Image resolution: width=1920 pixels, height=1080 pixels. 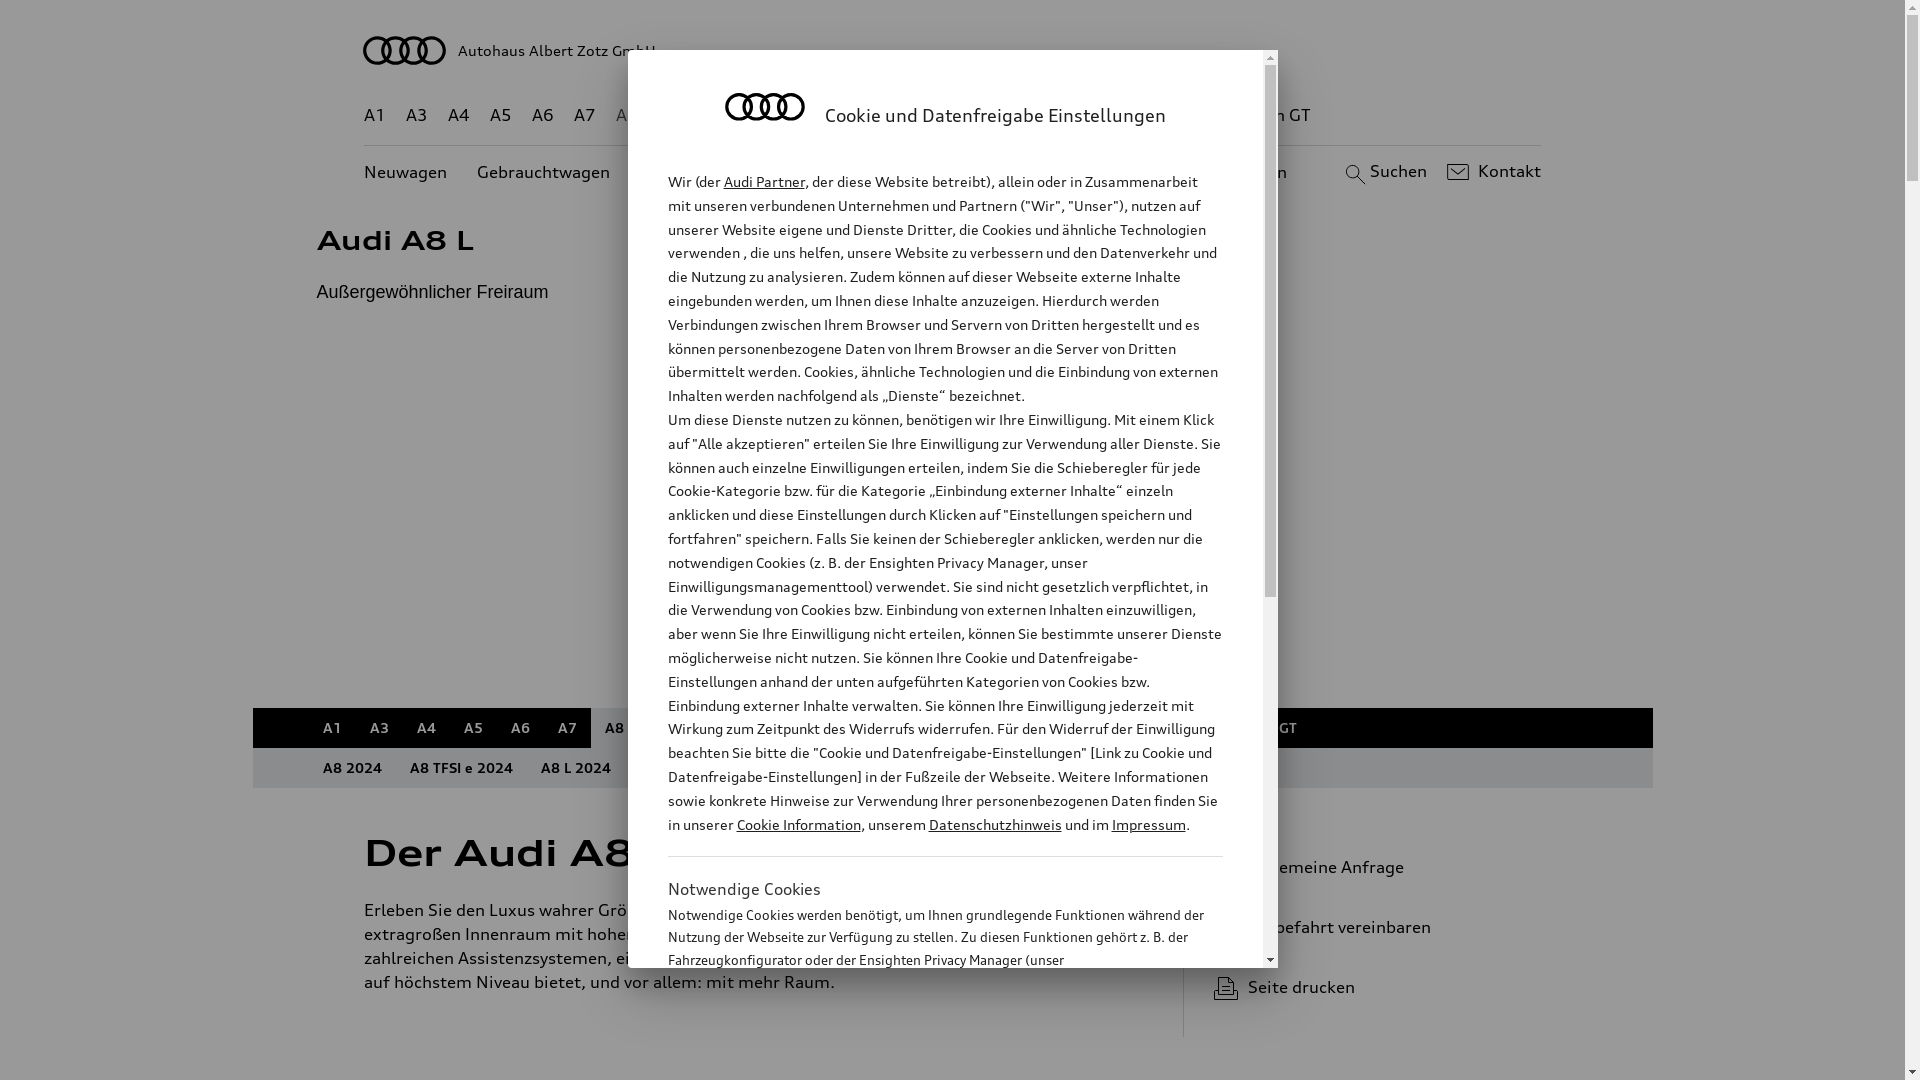 What do you see at coordinates (824, 768) in the screenshot?
I see `S8 TFSI 2024` at bounding box center [824, 768].